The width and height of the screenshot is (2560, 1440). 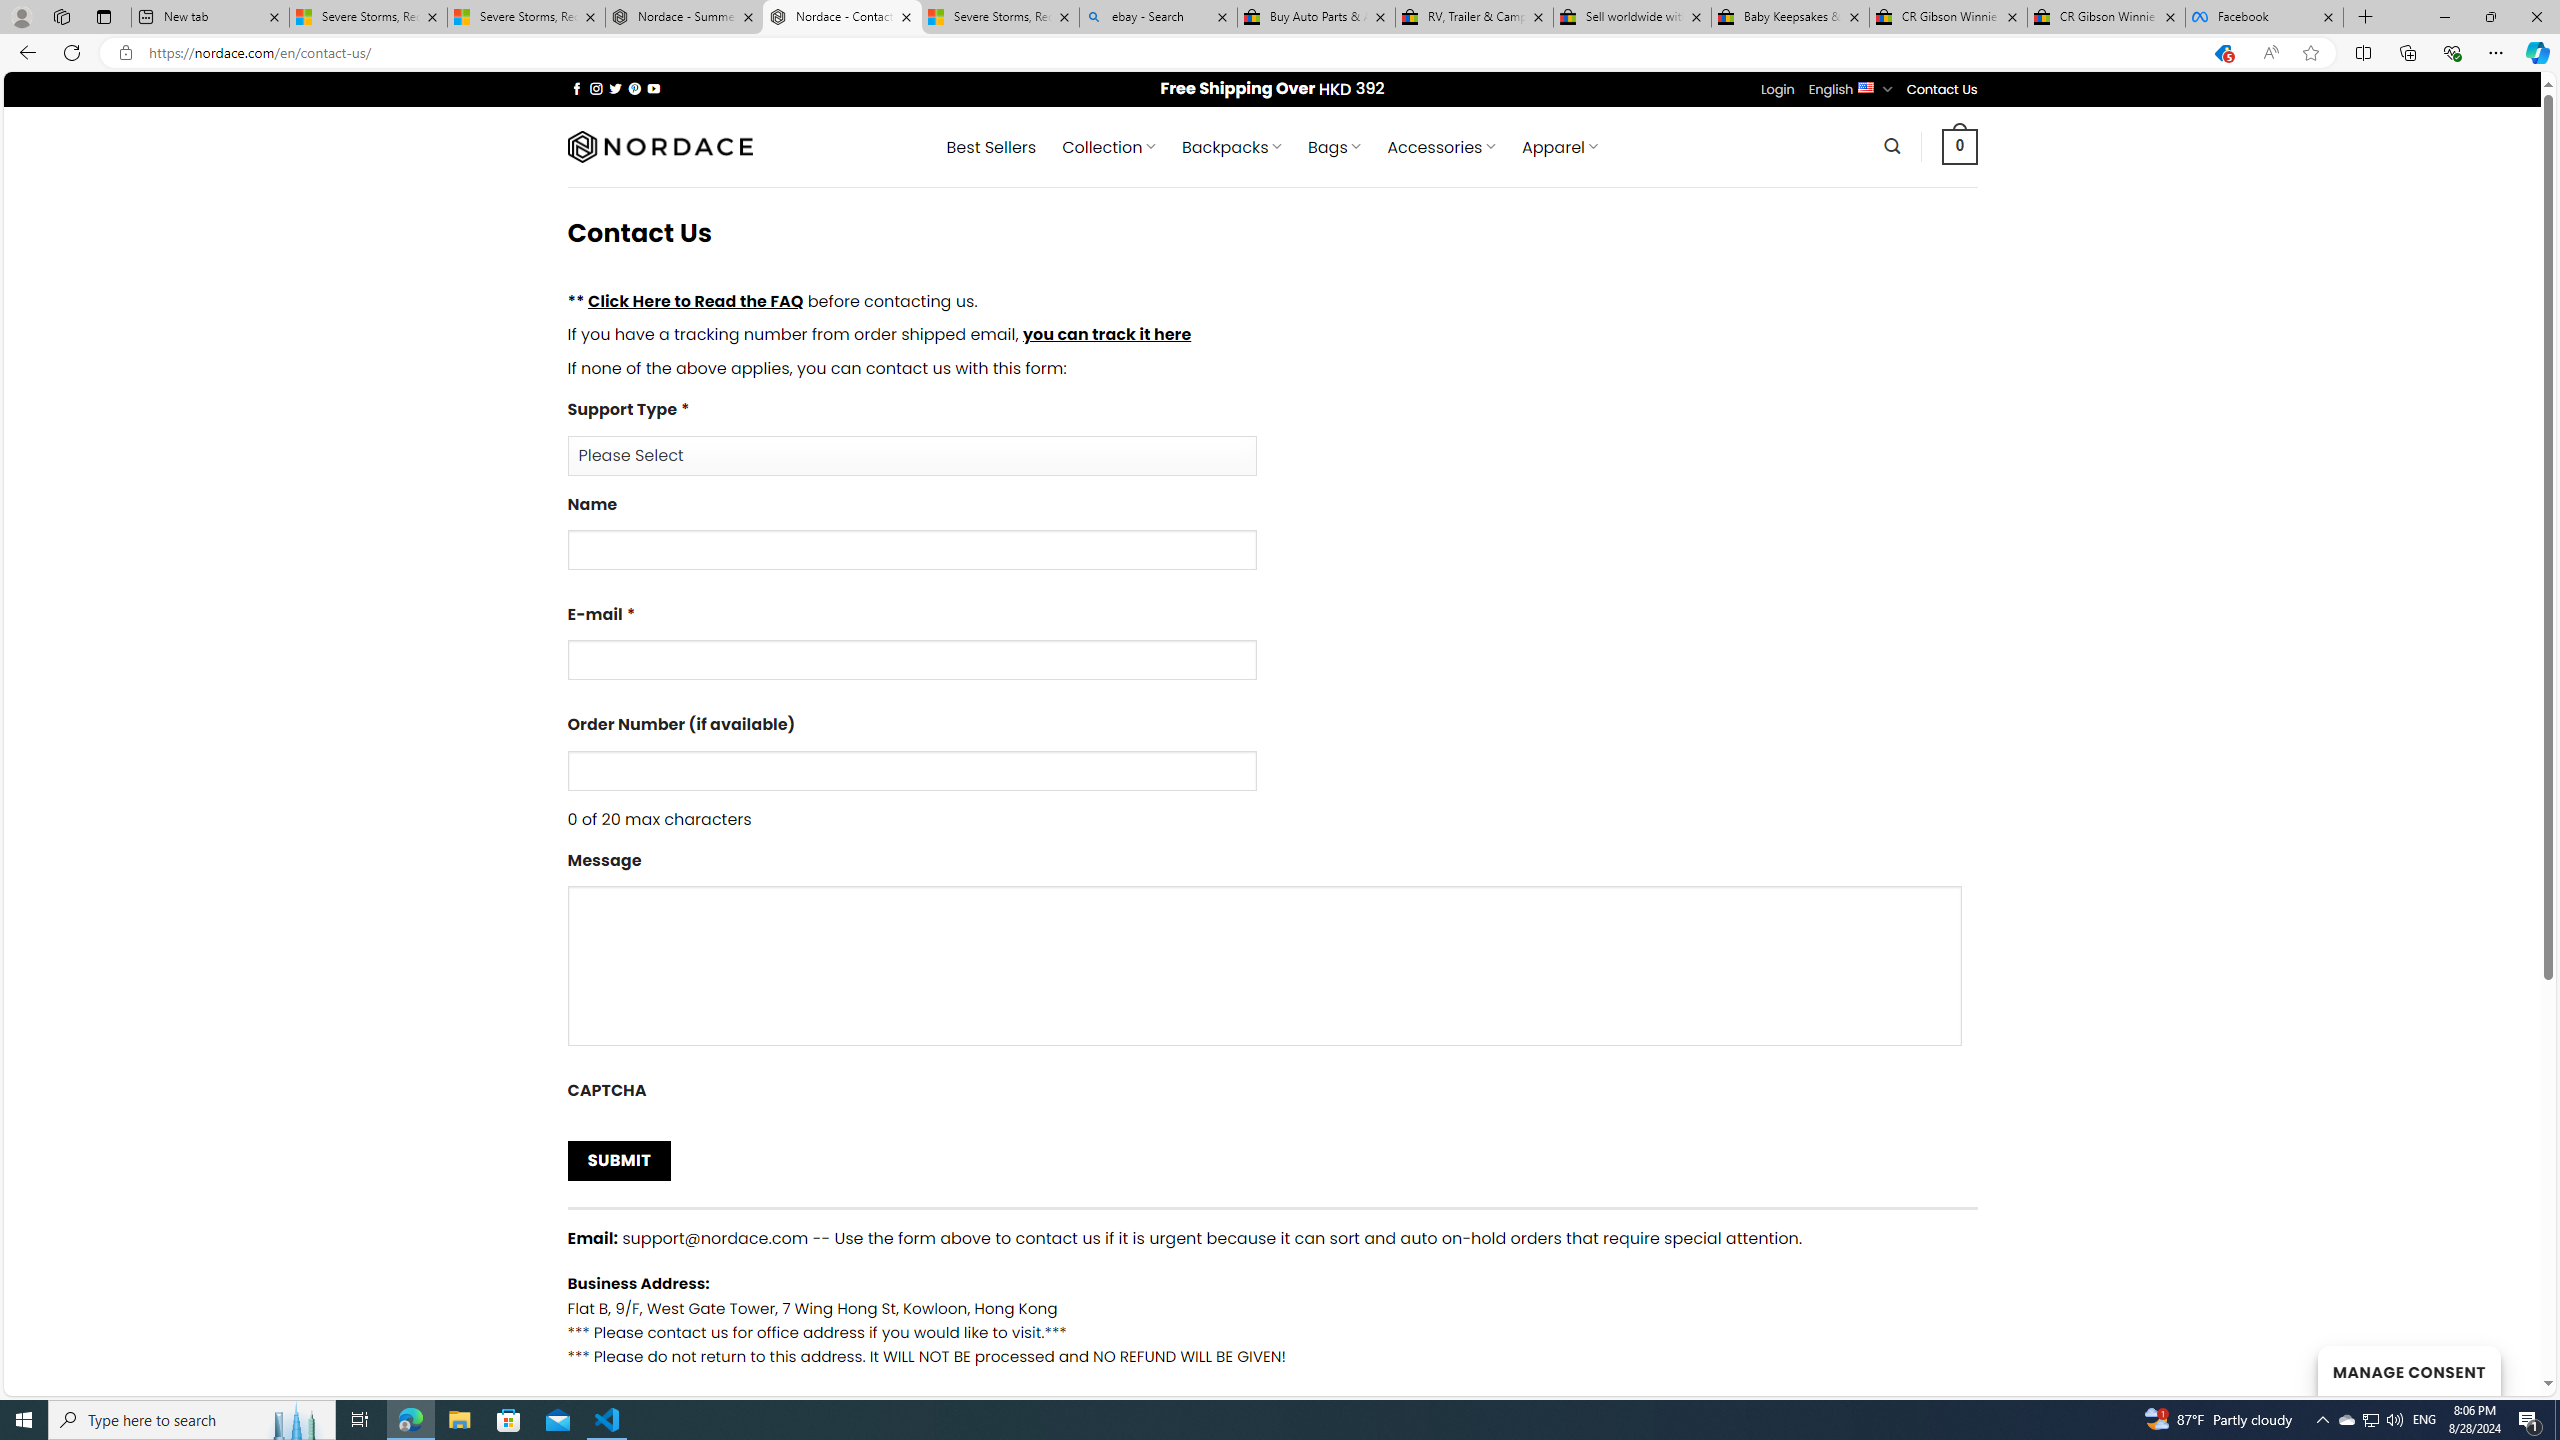 I want to click on Order Number (if available), so click(x=910, y=770).